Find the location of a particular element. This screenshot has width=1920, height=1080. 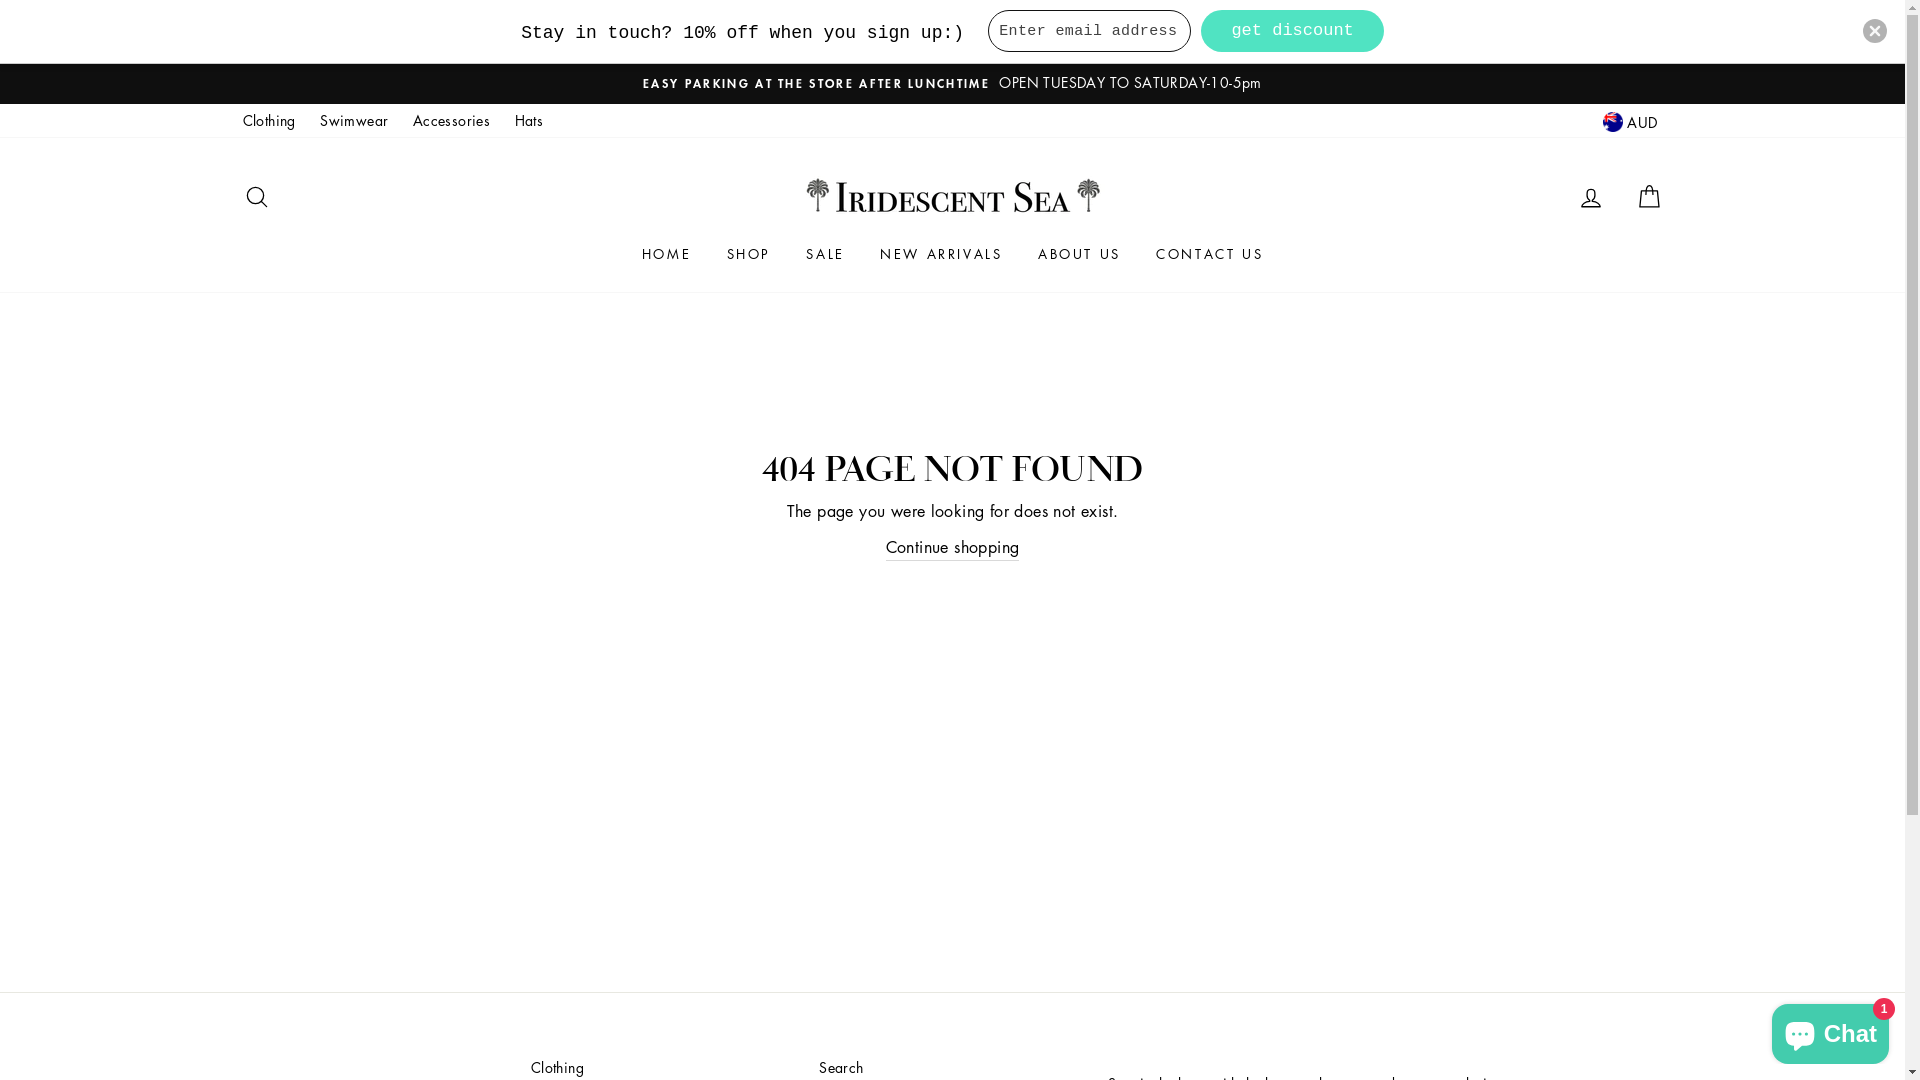

Swimwear is located at coordinates (354, 121).